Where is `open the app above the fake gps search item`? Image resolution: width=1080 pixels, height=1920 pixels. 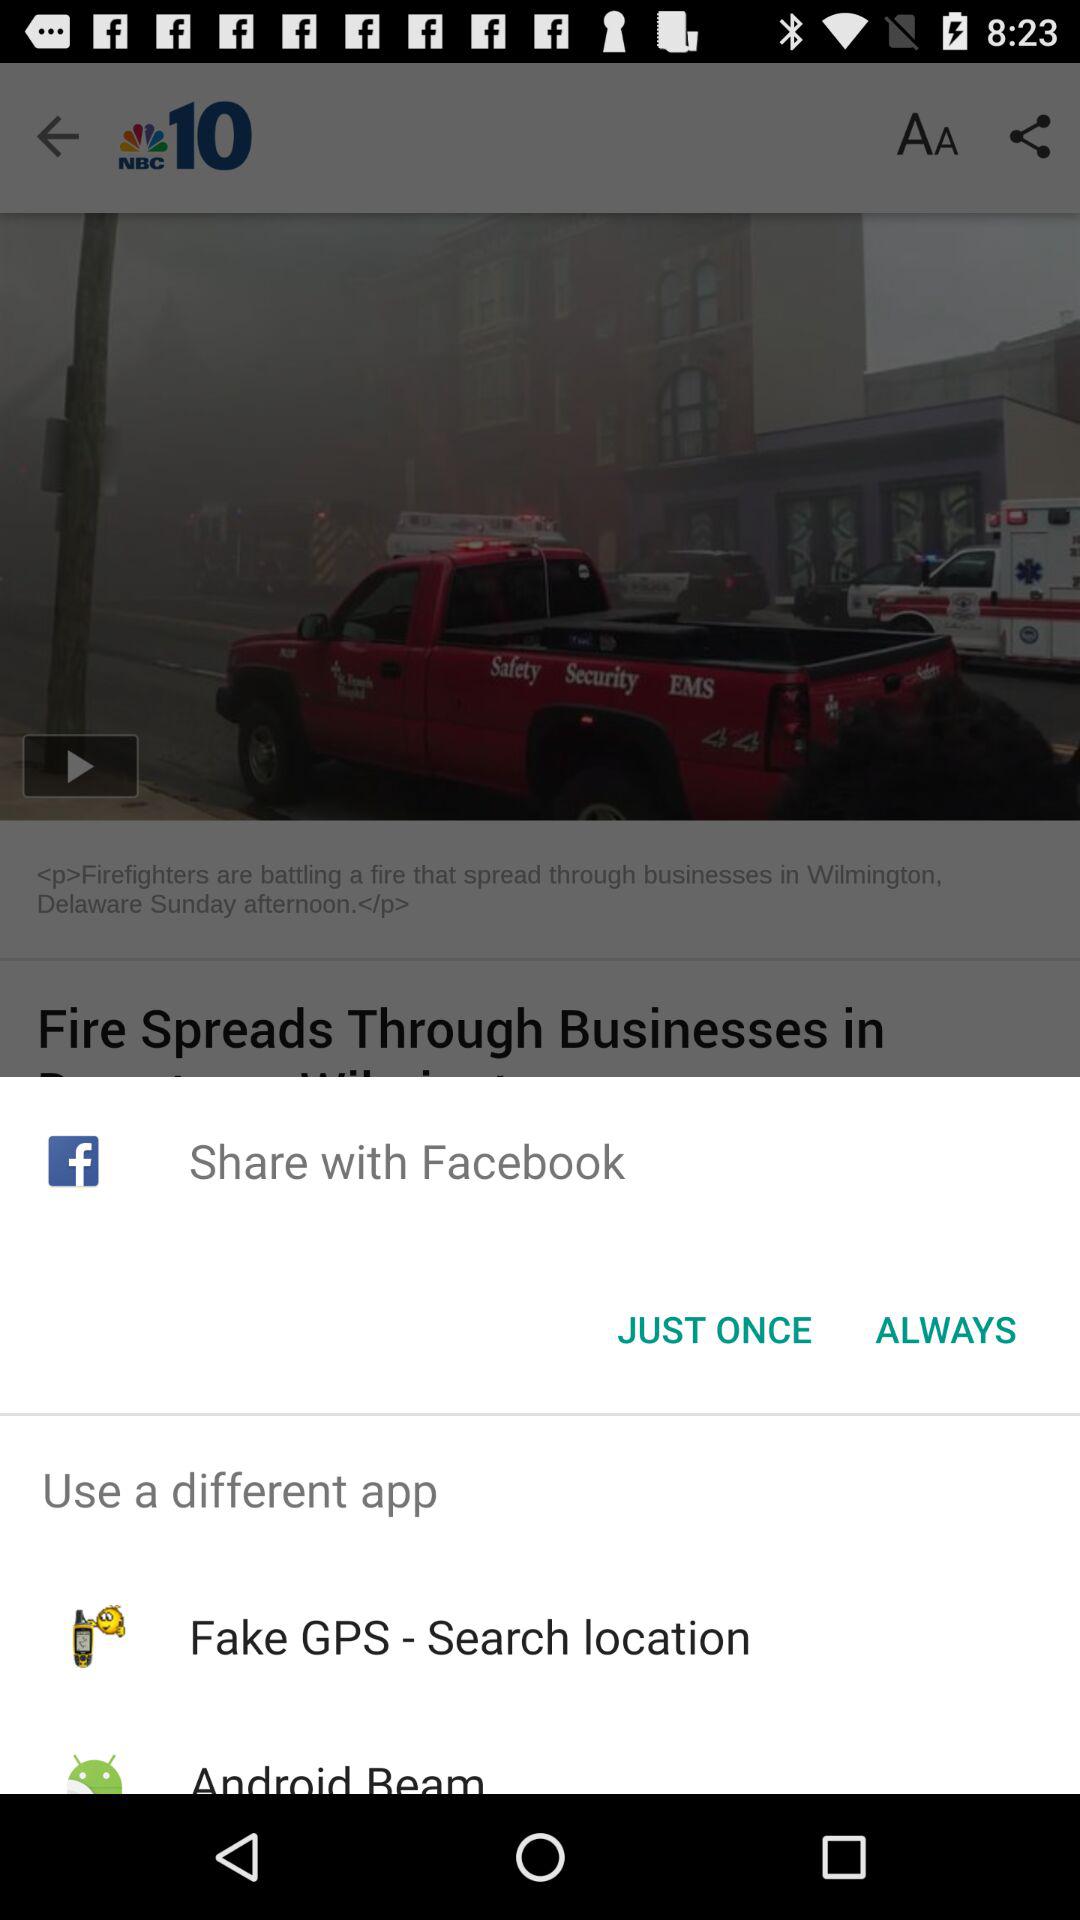 open the app above the fake gps search item is located at coordinates (540, 1489).